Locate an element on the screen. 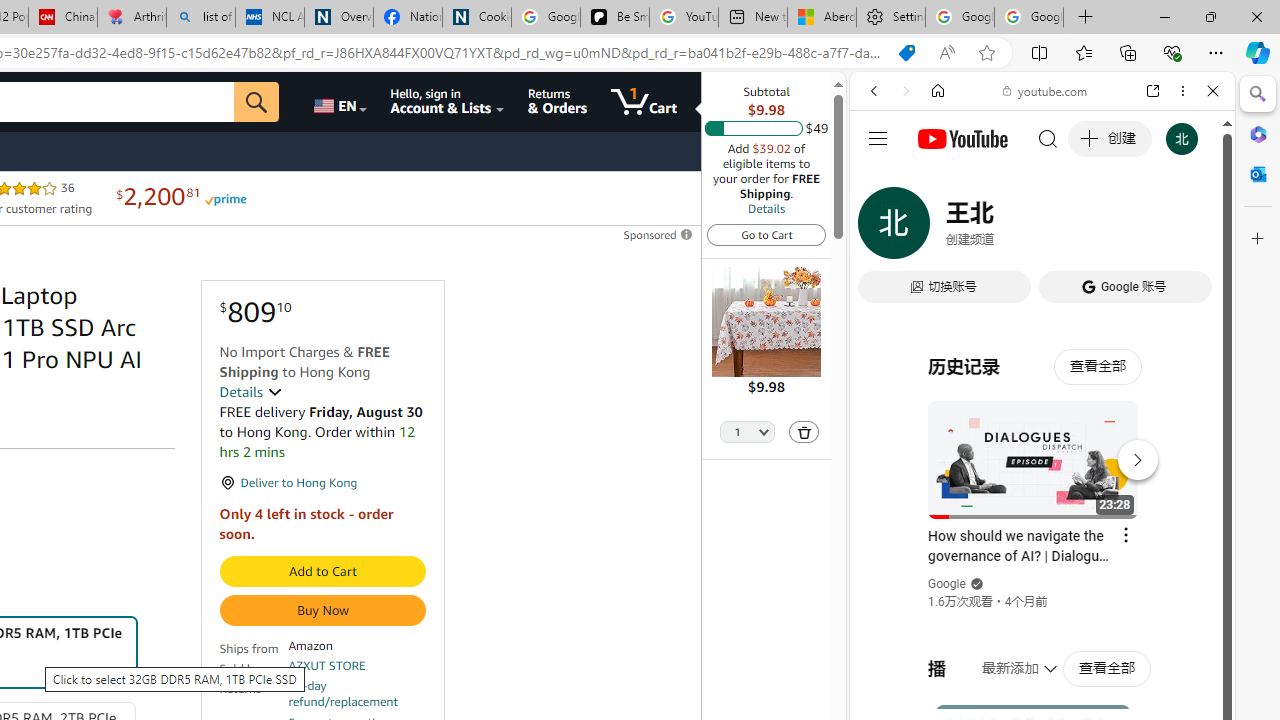  Show More Music is located at coordinates (1164, 546).